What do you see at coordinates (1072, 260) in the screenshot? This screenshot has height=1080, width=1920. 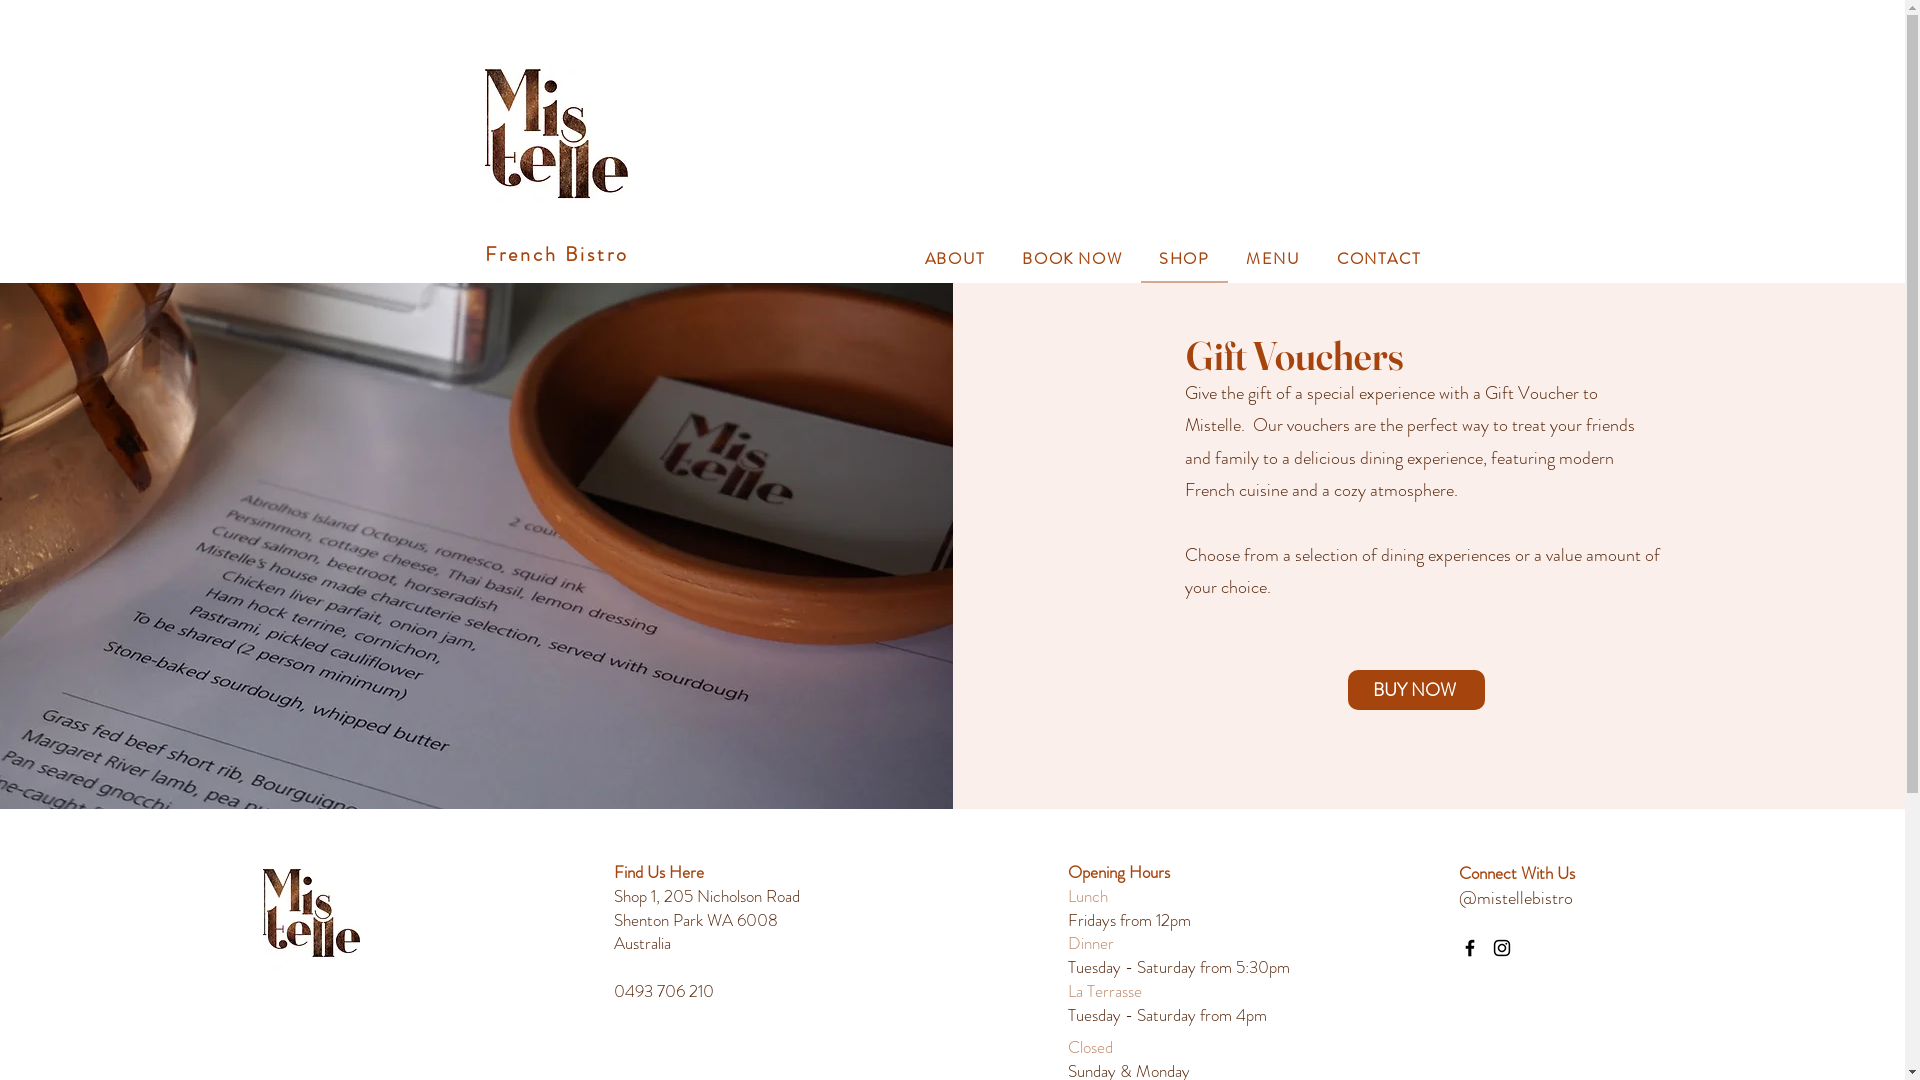 I see `BOOK NOW` at bounding box center [1072, 260].